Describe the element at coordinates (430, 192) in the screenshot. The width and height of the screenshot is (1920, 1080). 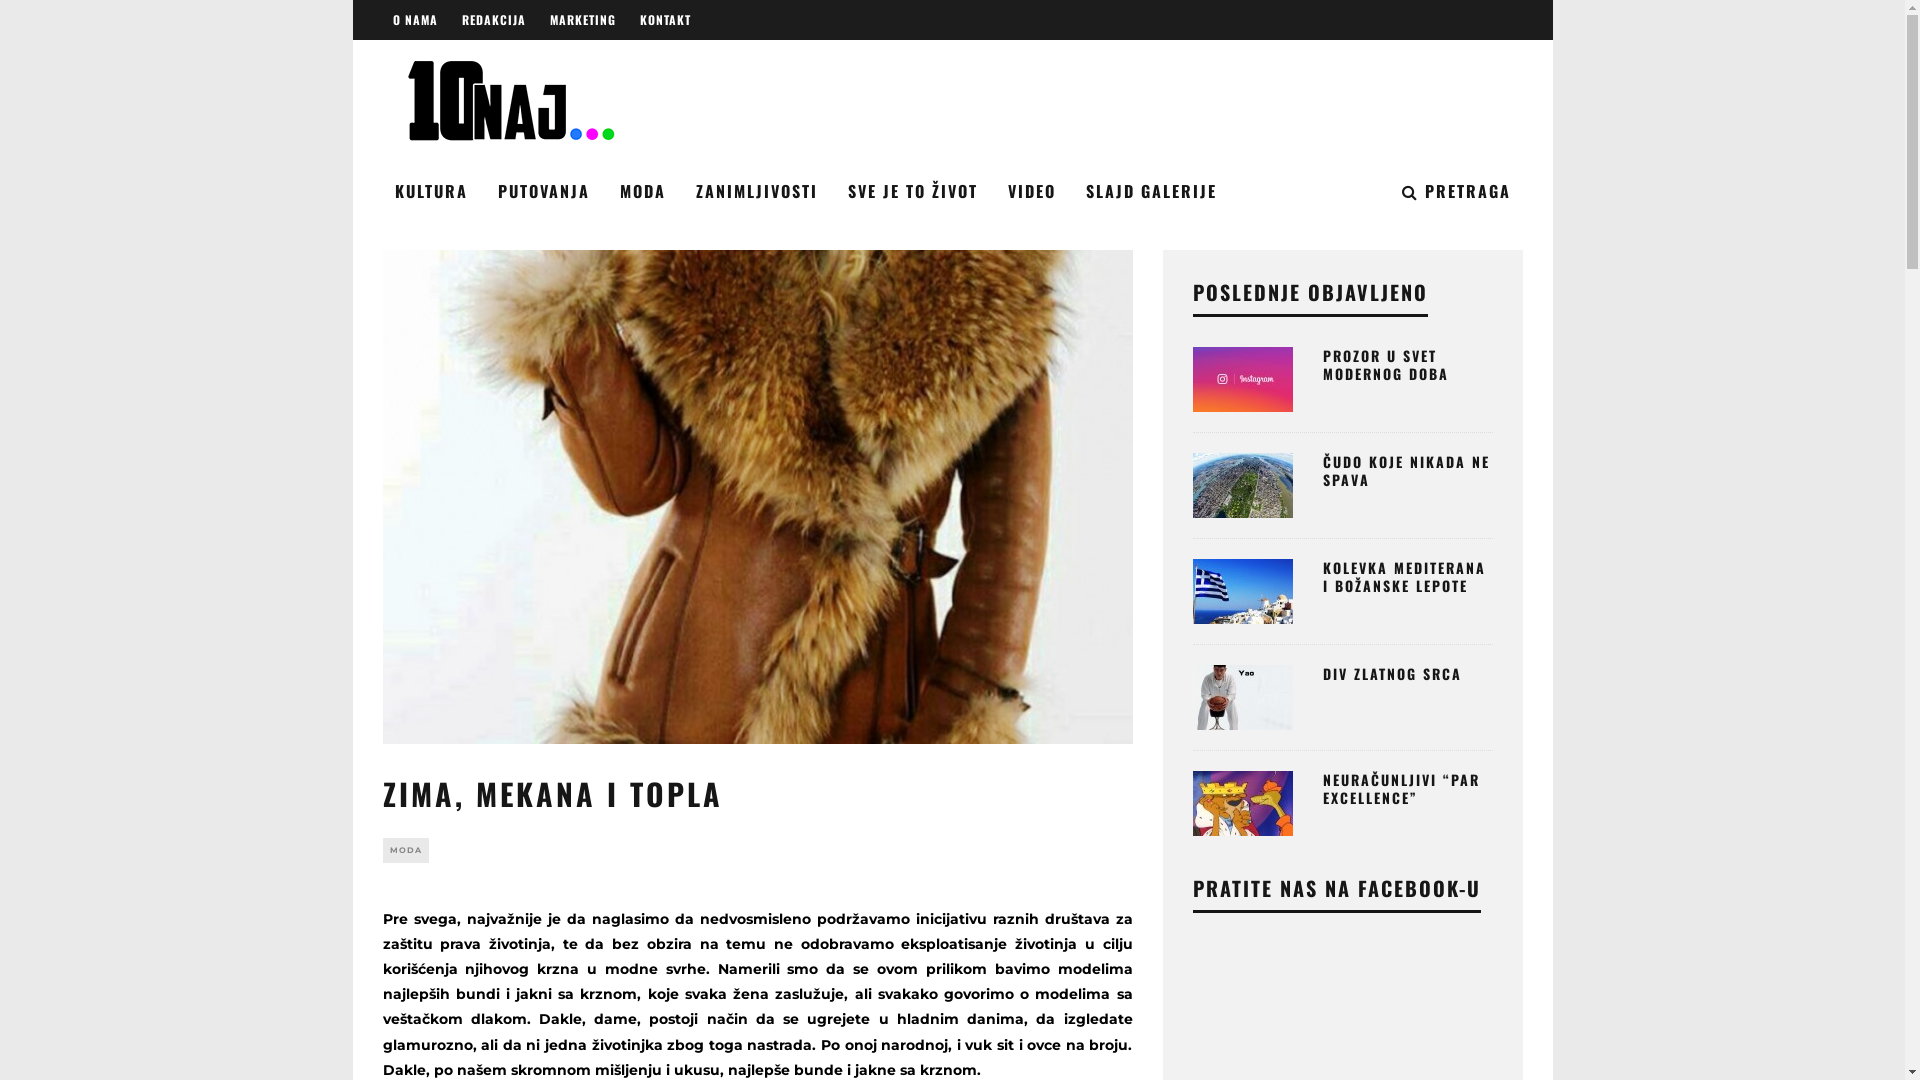
I see `KULTURA` at that location.